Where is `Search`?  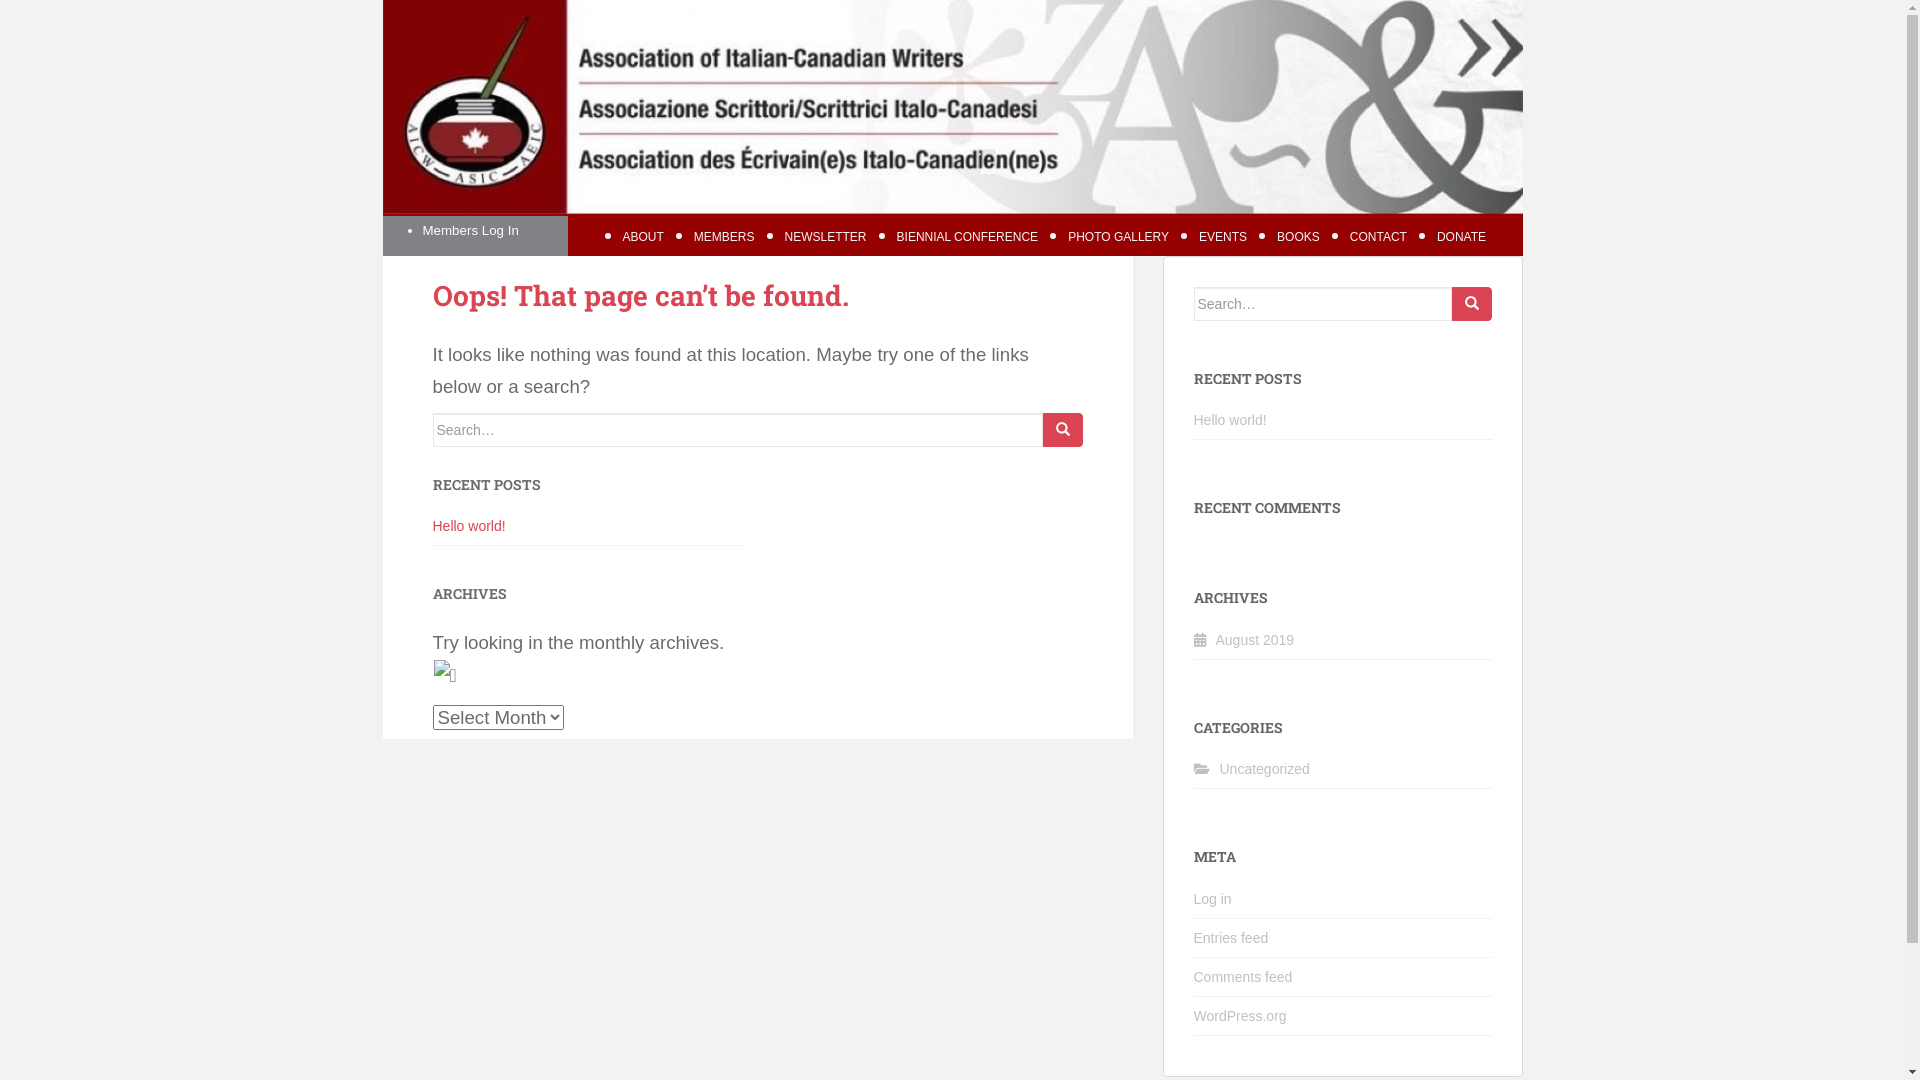
Search is located at coordinates (1472, 304).